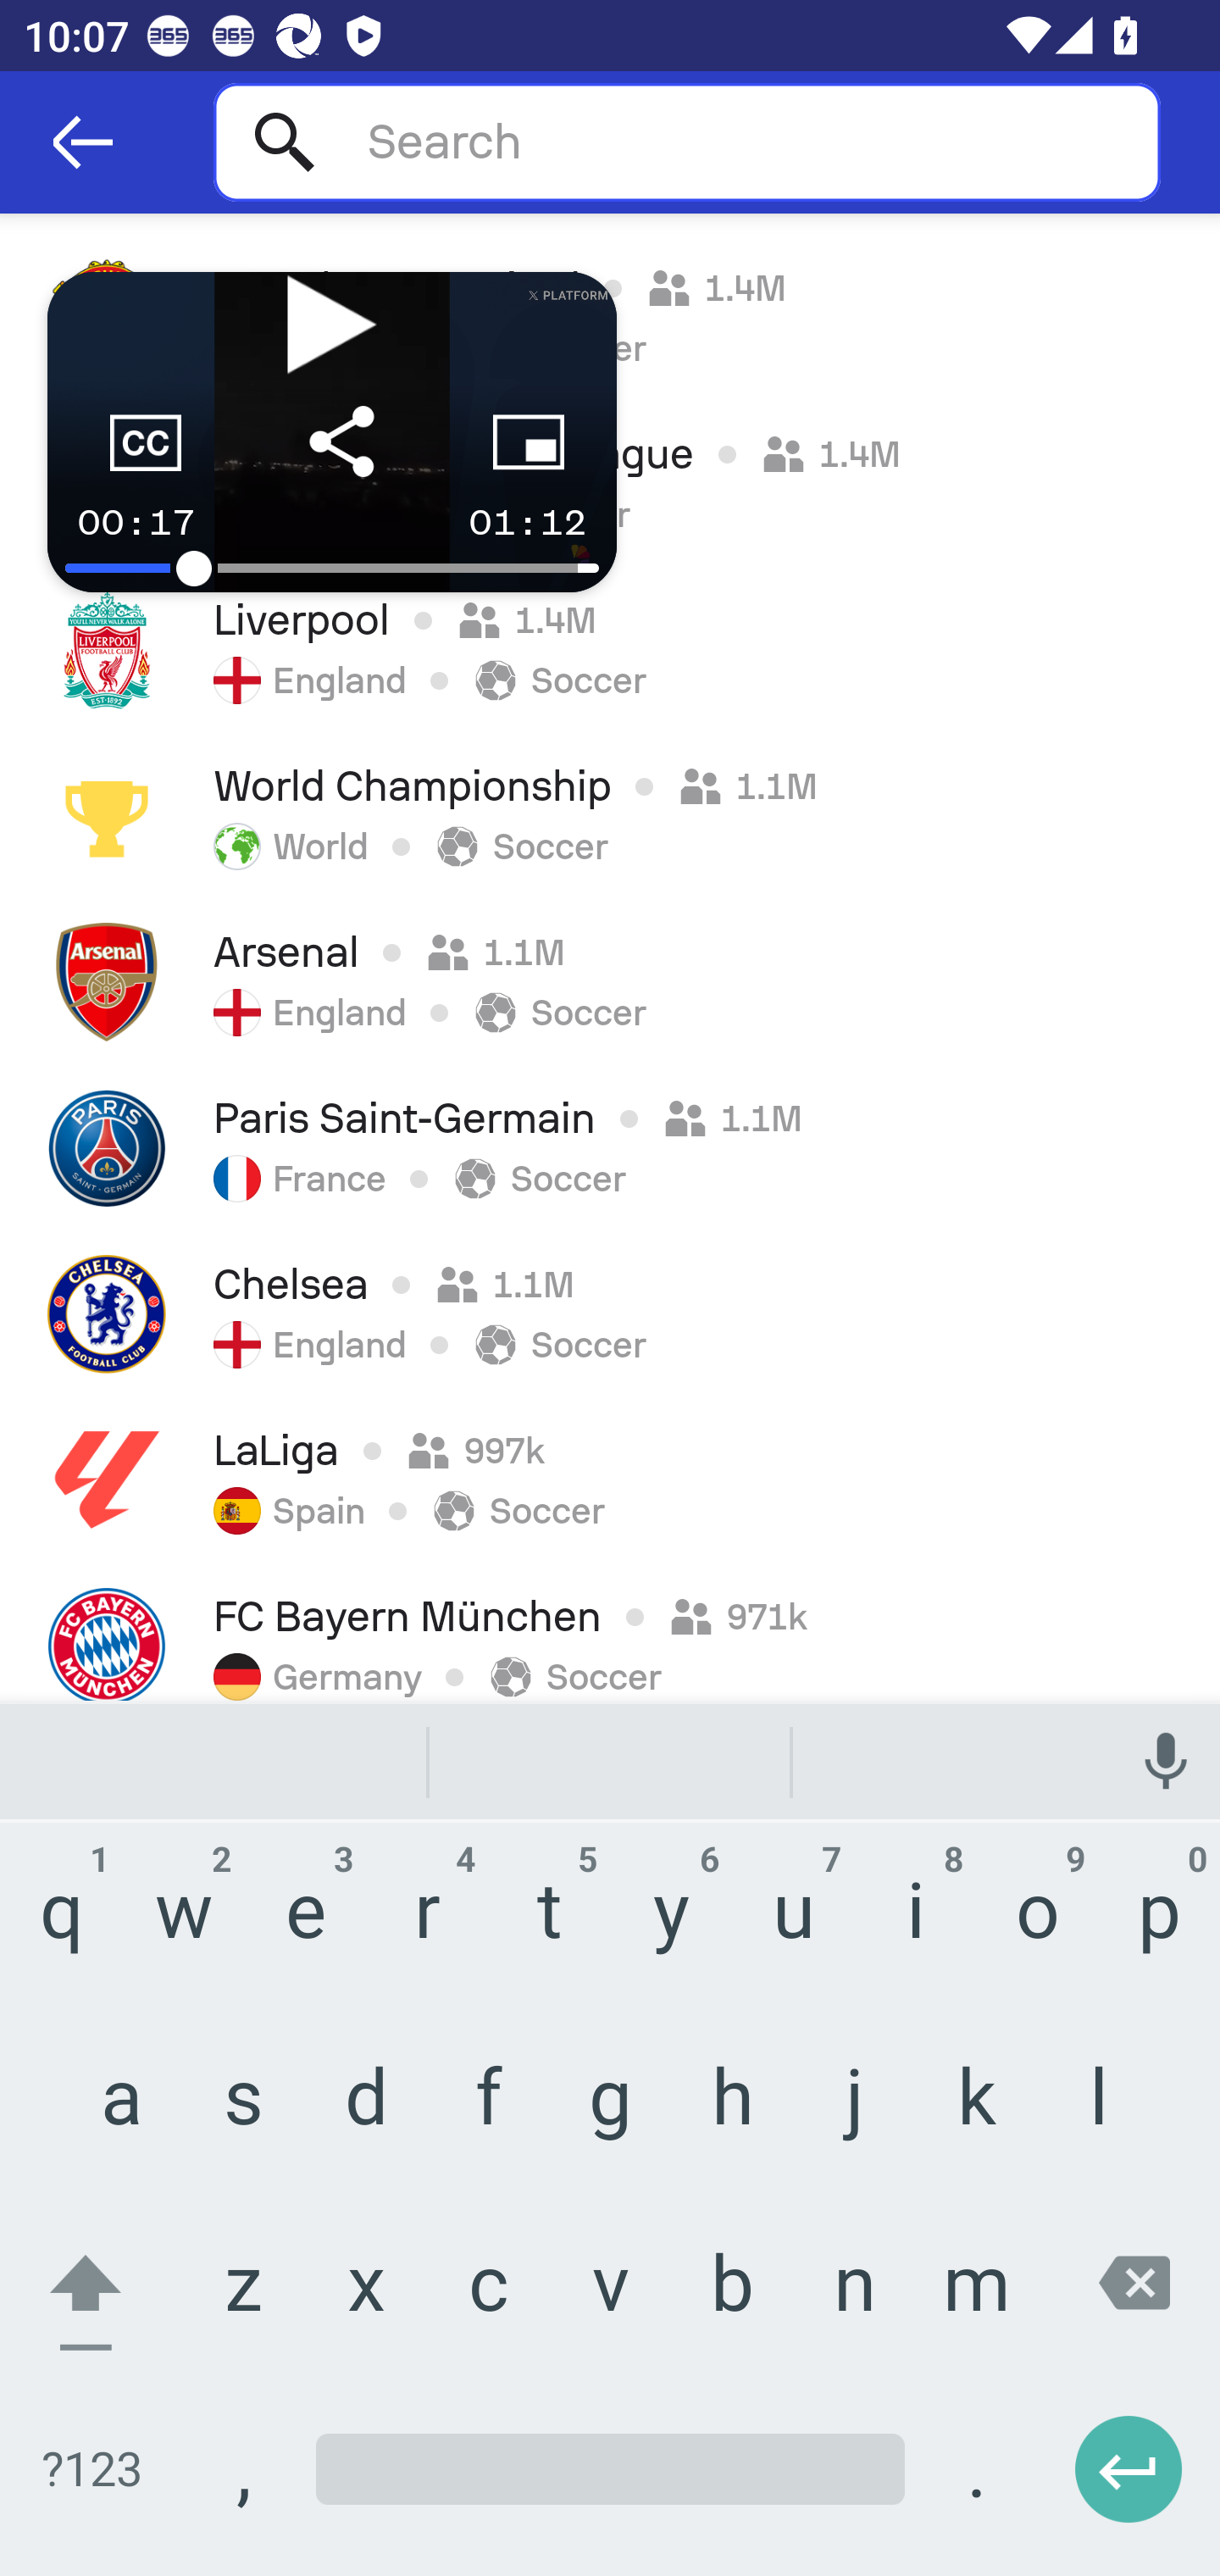 This screenshot has height=2576, width=1220. What do you see at coordinates (610, 1313) in the screenshot?
I see `Chelsea 1.1M England Soccer` at bounding box center [610, 1313].